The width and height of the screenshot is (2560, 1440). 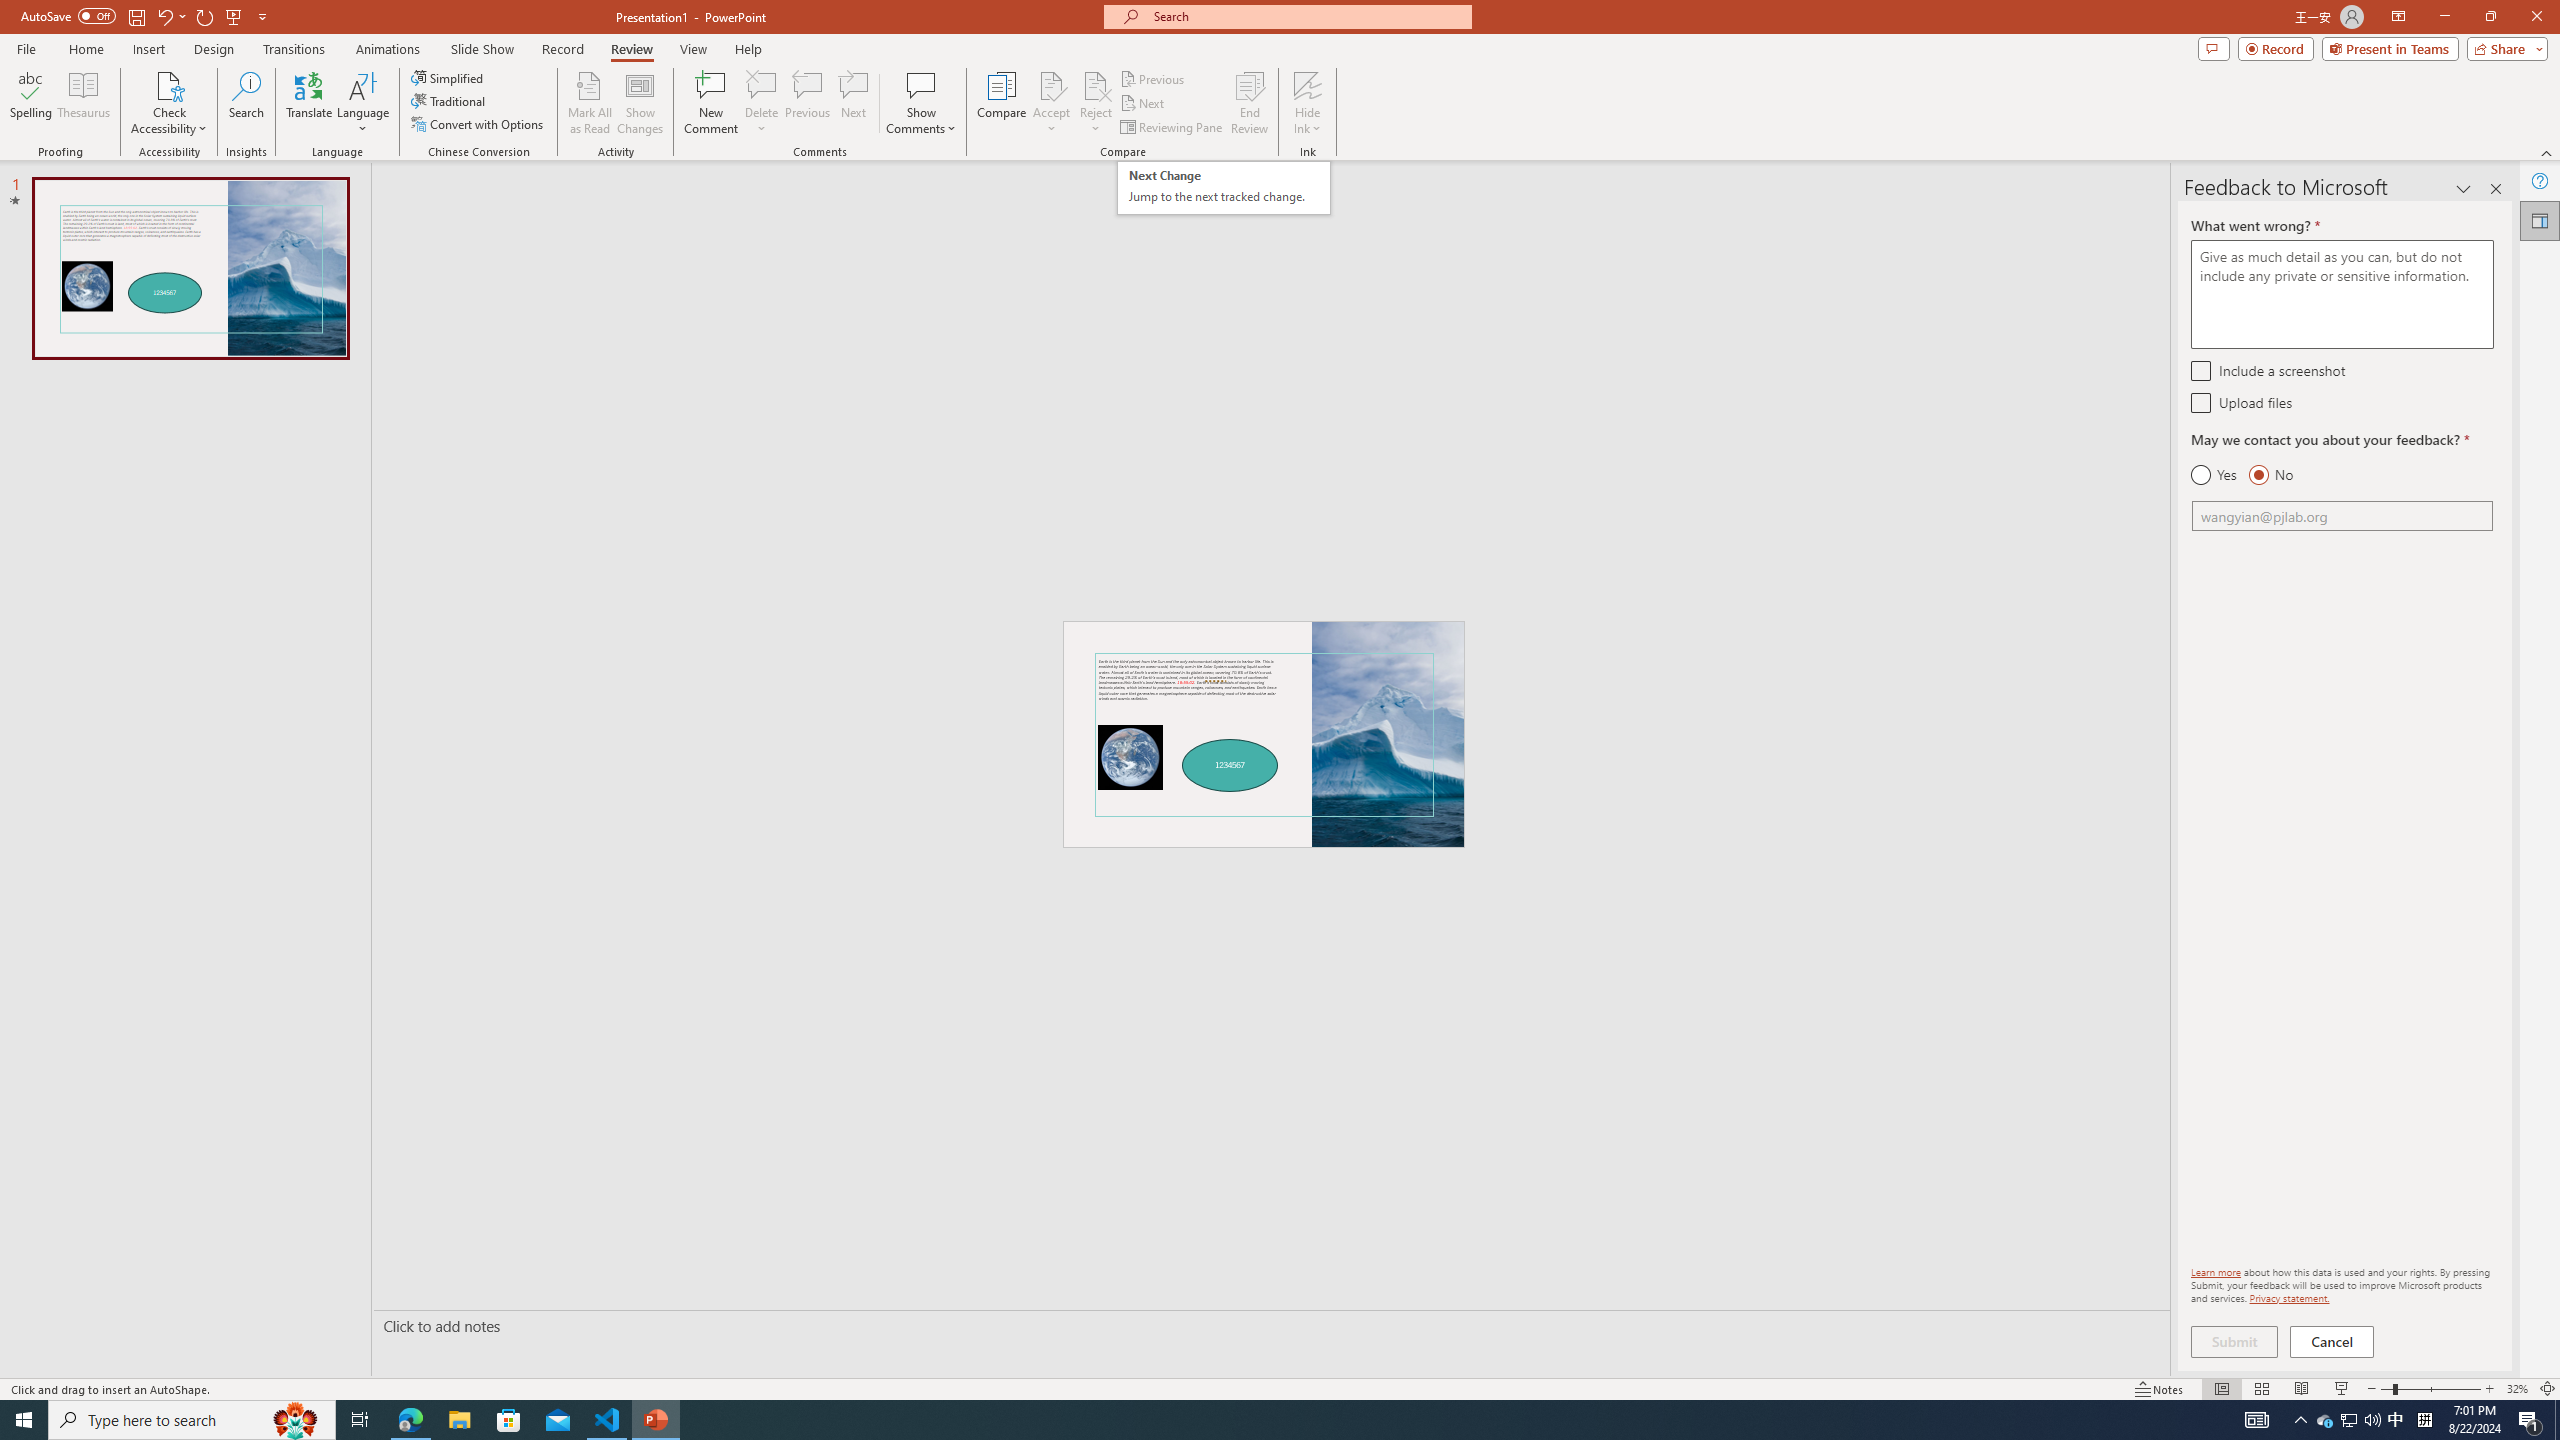 I want to click on Thesaurus..., so click(x=82, y=103).